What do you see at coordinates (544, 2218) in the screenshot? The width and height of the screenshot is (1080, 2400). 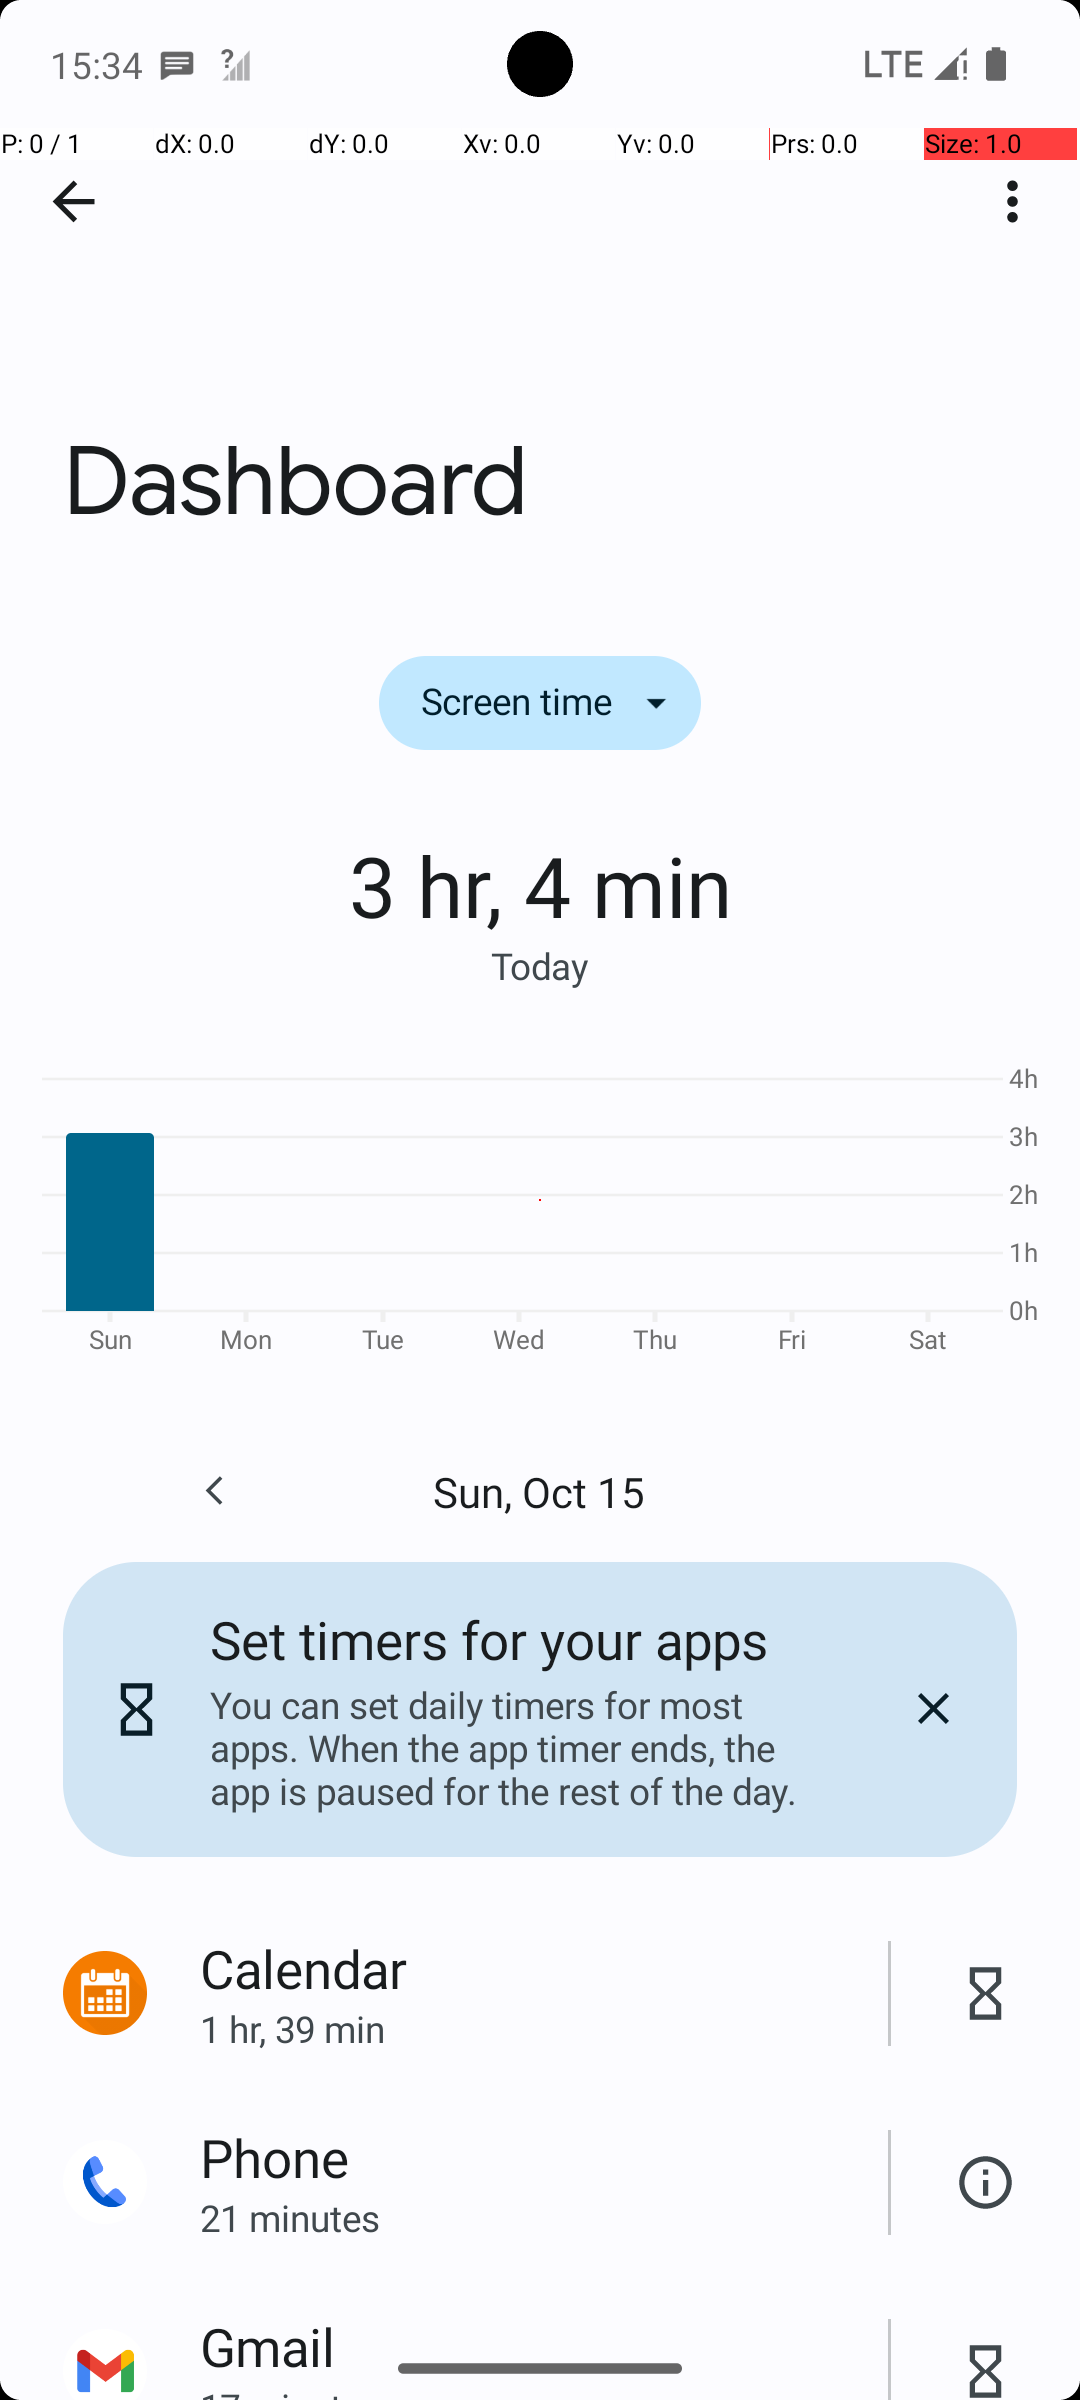 I see `21 minutes` at bounding box center [544, 2218].